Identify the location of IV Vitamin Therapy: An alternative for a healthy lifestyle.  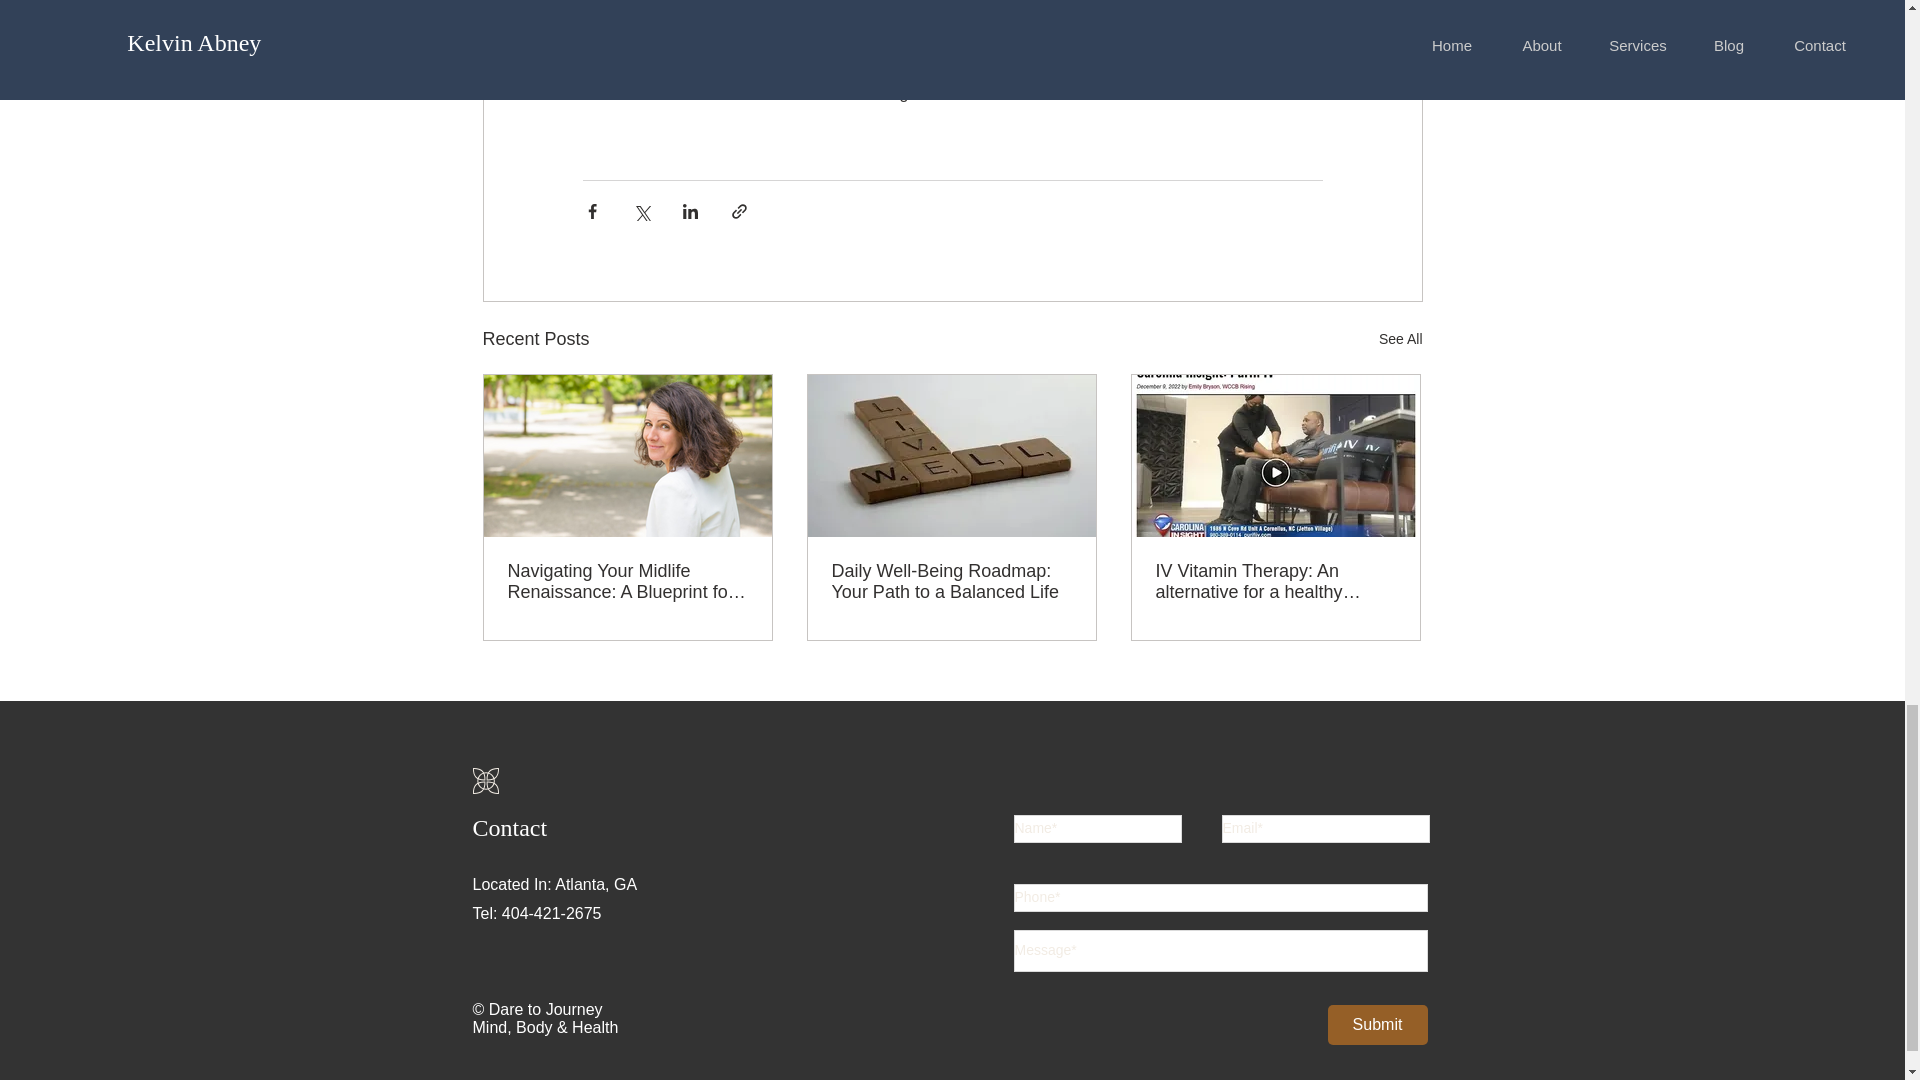
(1275, 581).